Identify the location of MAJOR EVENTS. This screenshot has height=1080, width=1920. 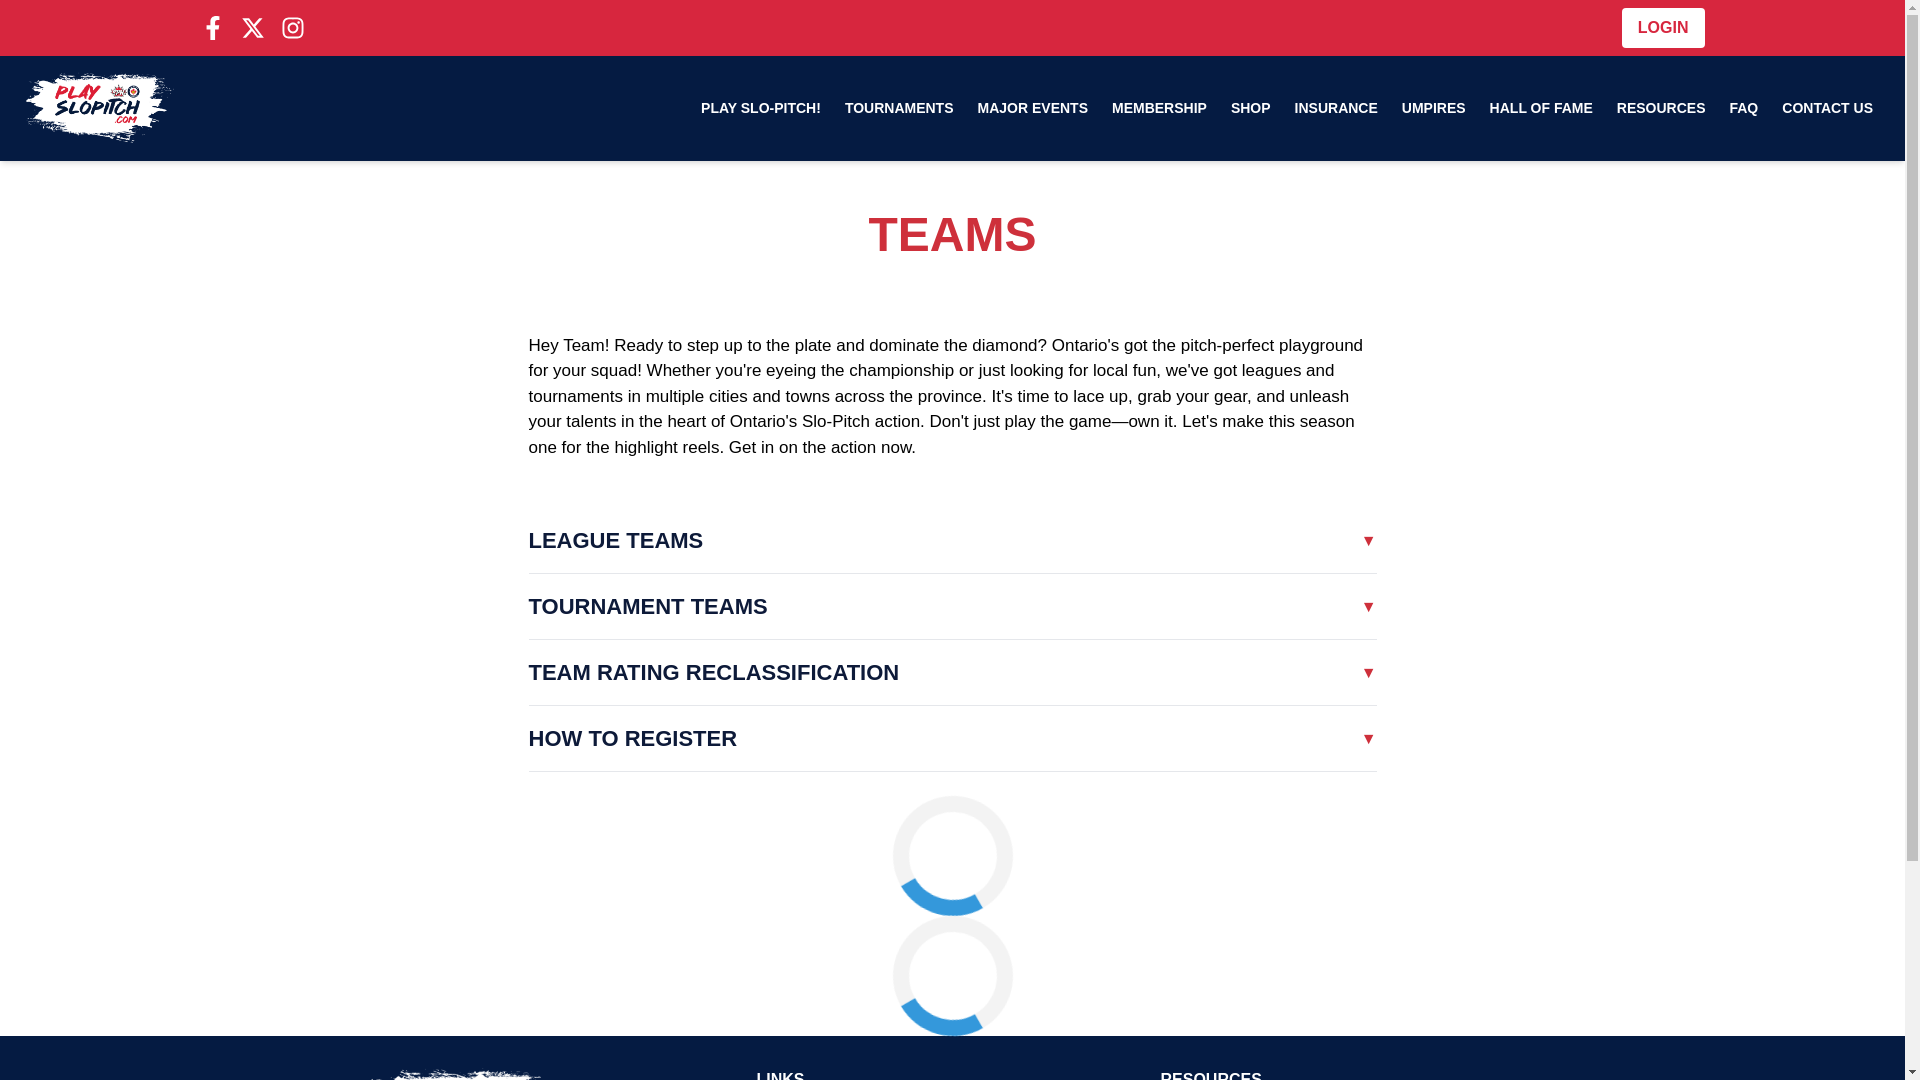
(1032, 108).